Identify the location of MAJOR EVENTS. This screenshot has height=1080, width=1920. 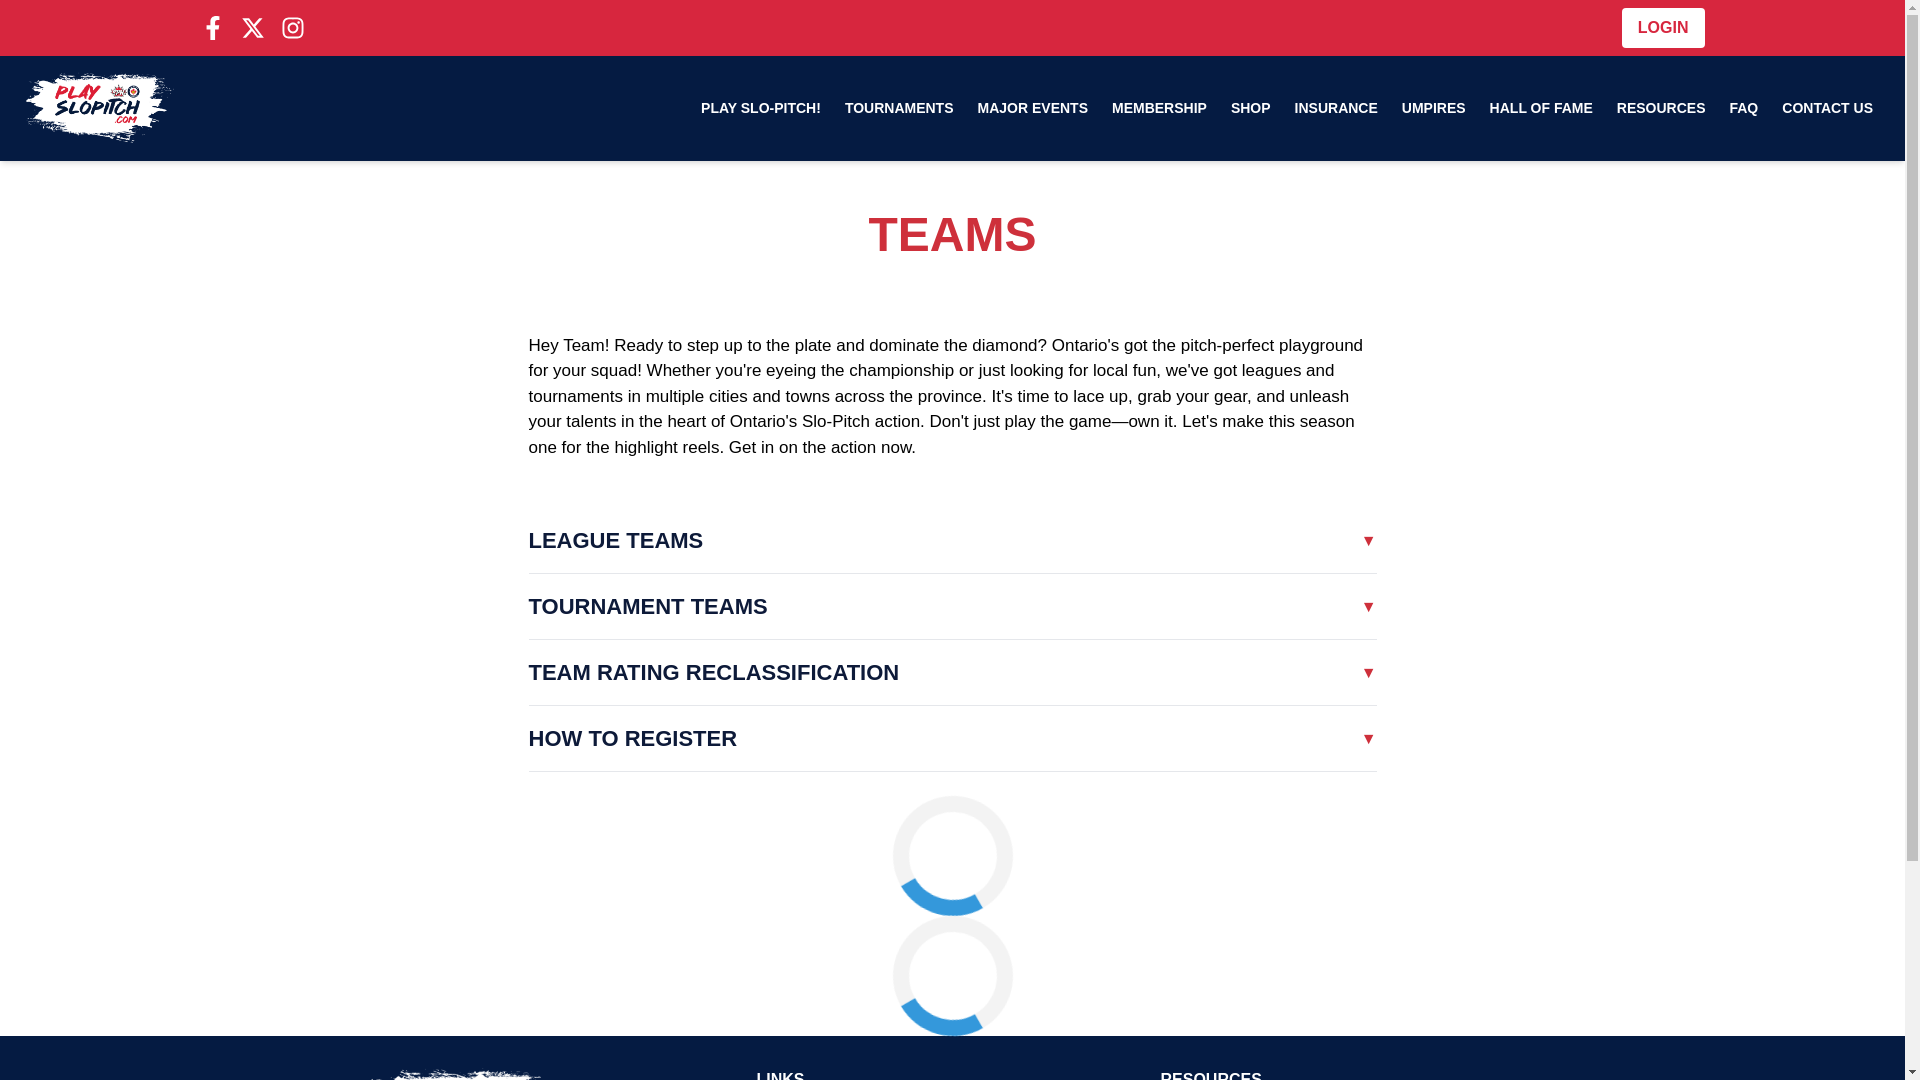
(1032, 108).